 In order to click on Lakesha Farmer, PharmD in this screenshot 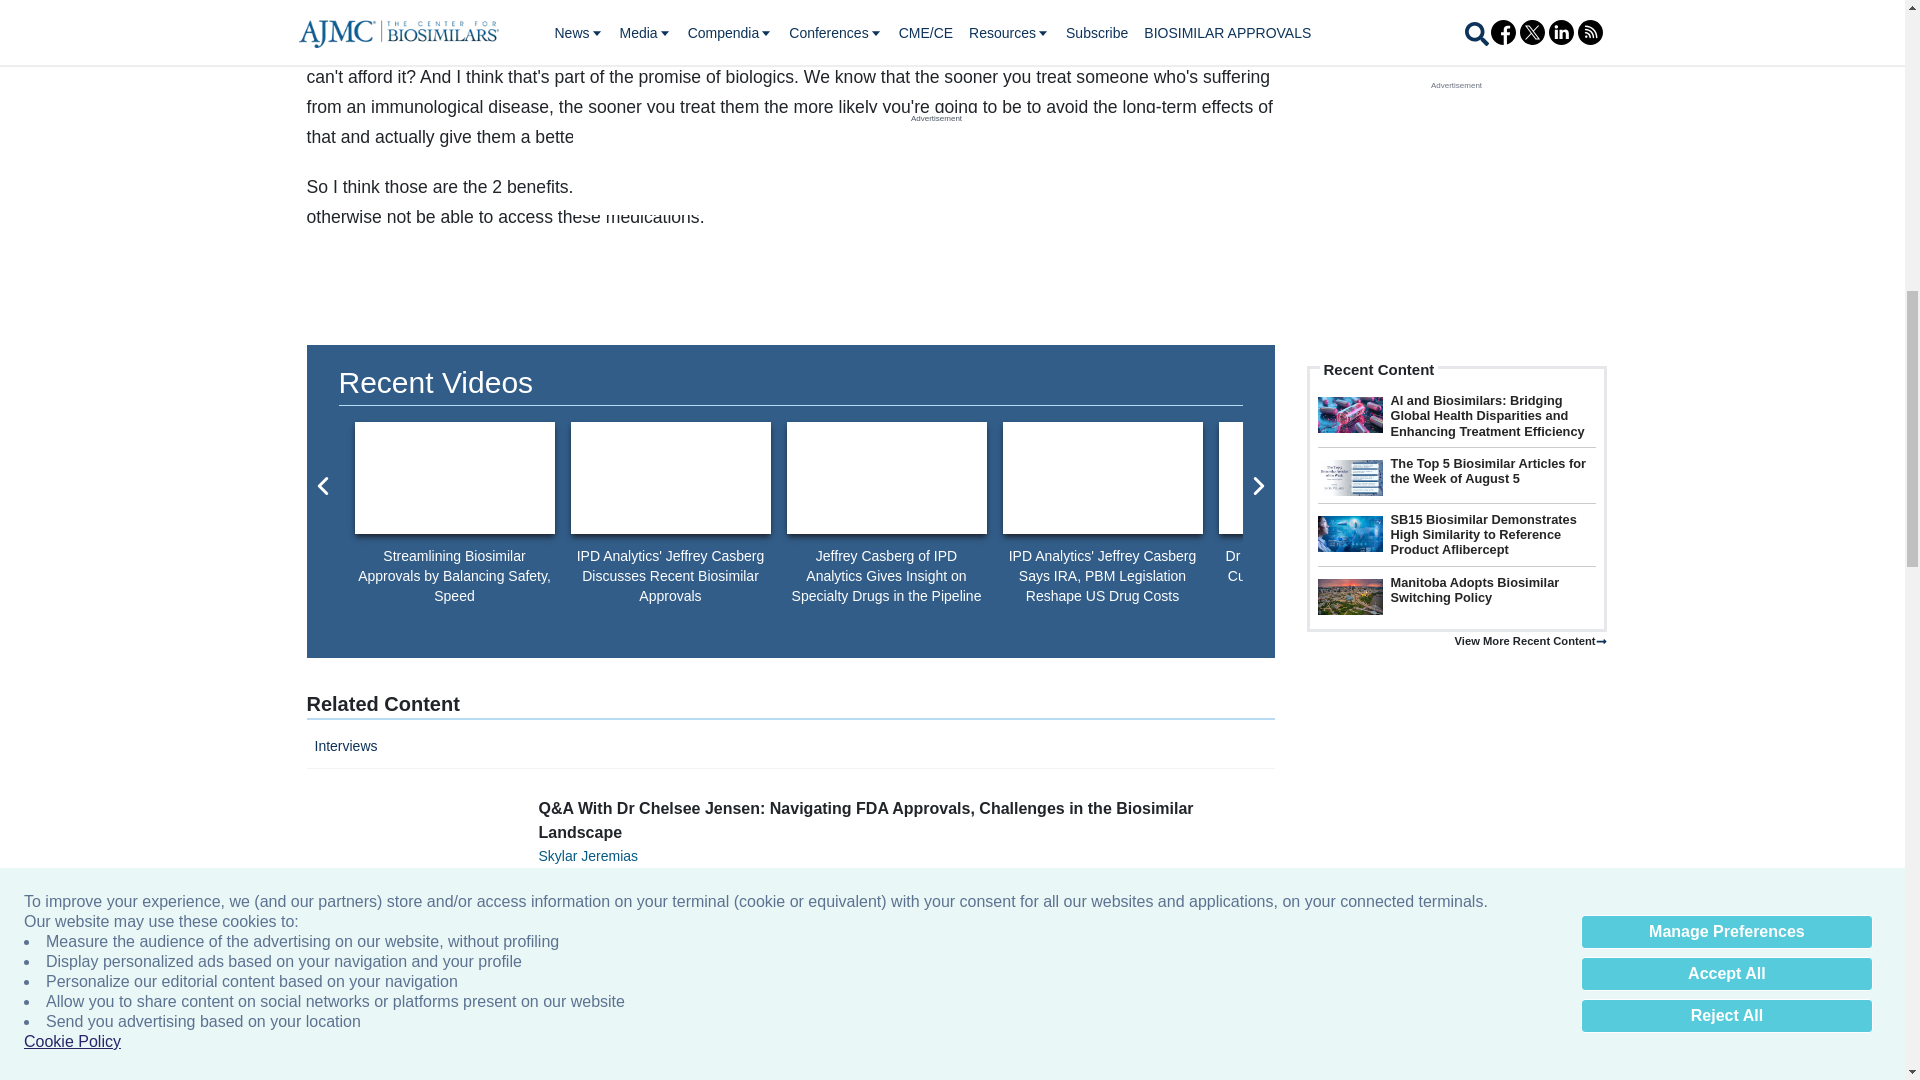, I will do `click(1318, 478)`.